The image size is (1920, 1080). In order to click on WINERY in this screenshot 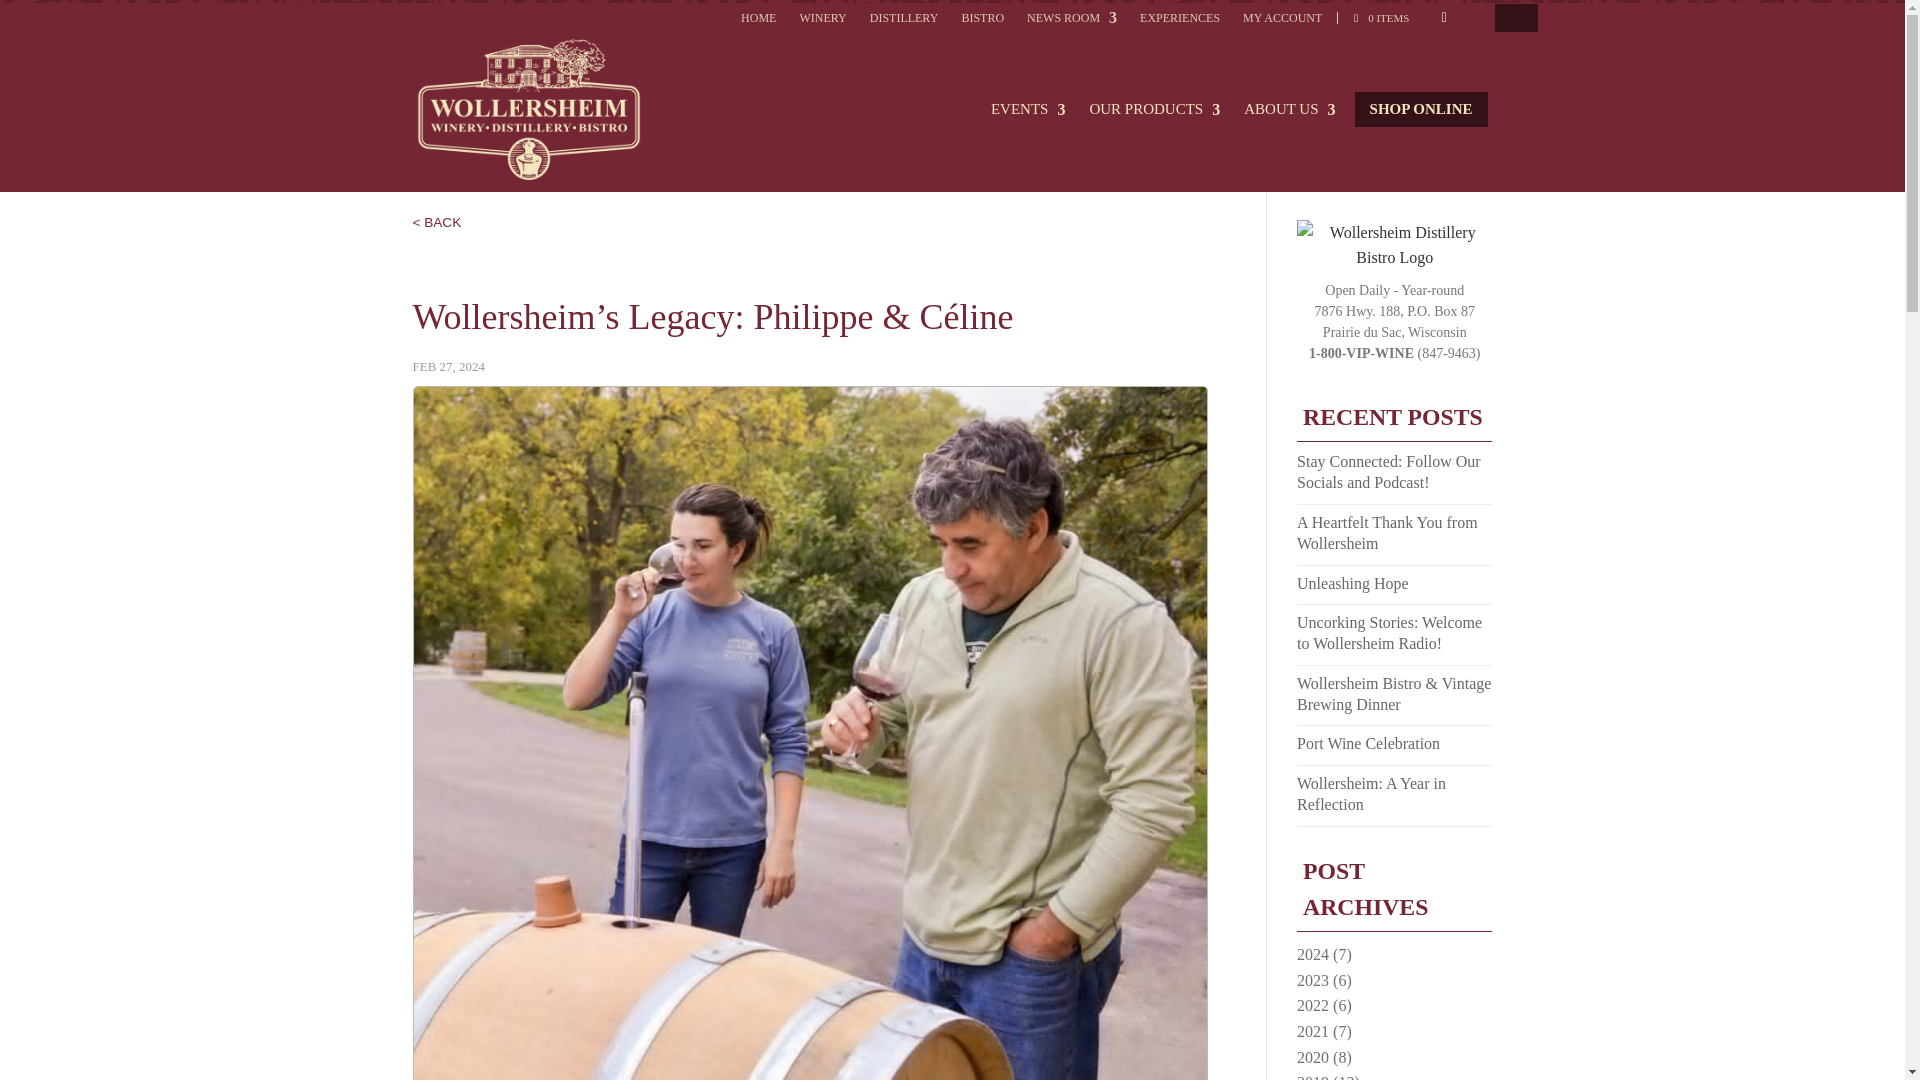, I will do `click(822, 22)`.